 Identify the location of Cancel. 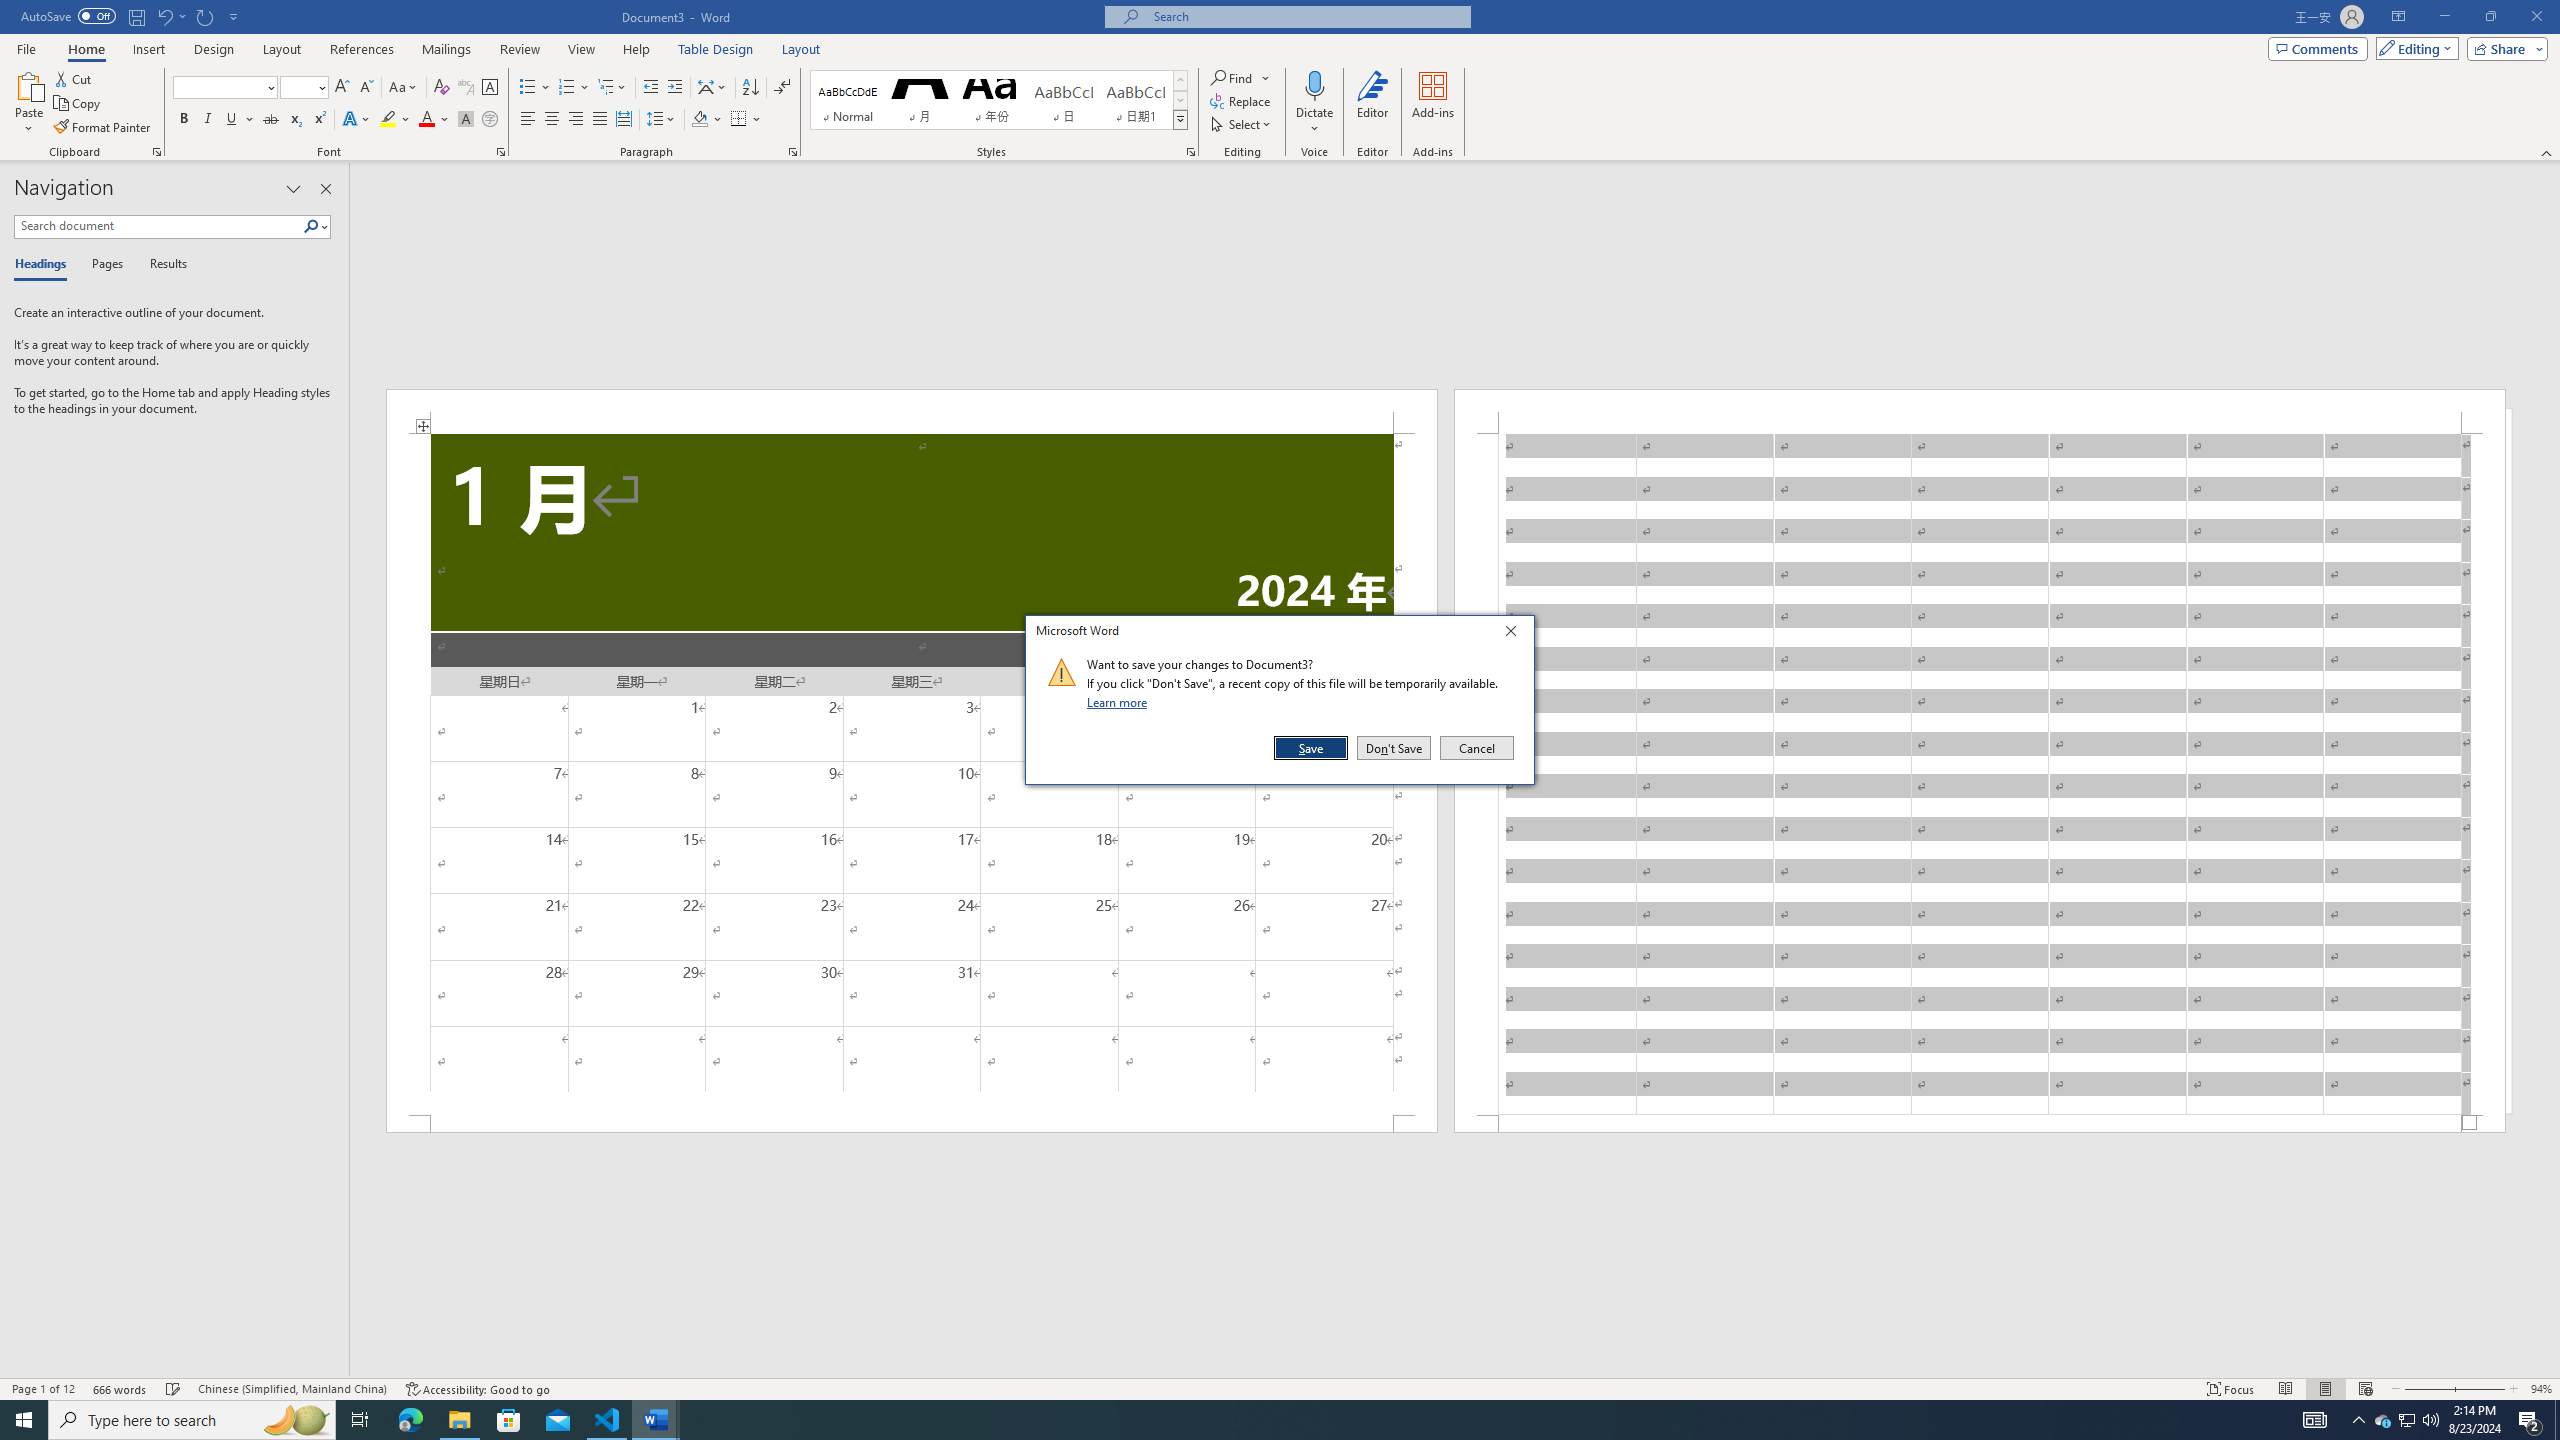
(1475, 748).